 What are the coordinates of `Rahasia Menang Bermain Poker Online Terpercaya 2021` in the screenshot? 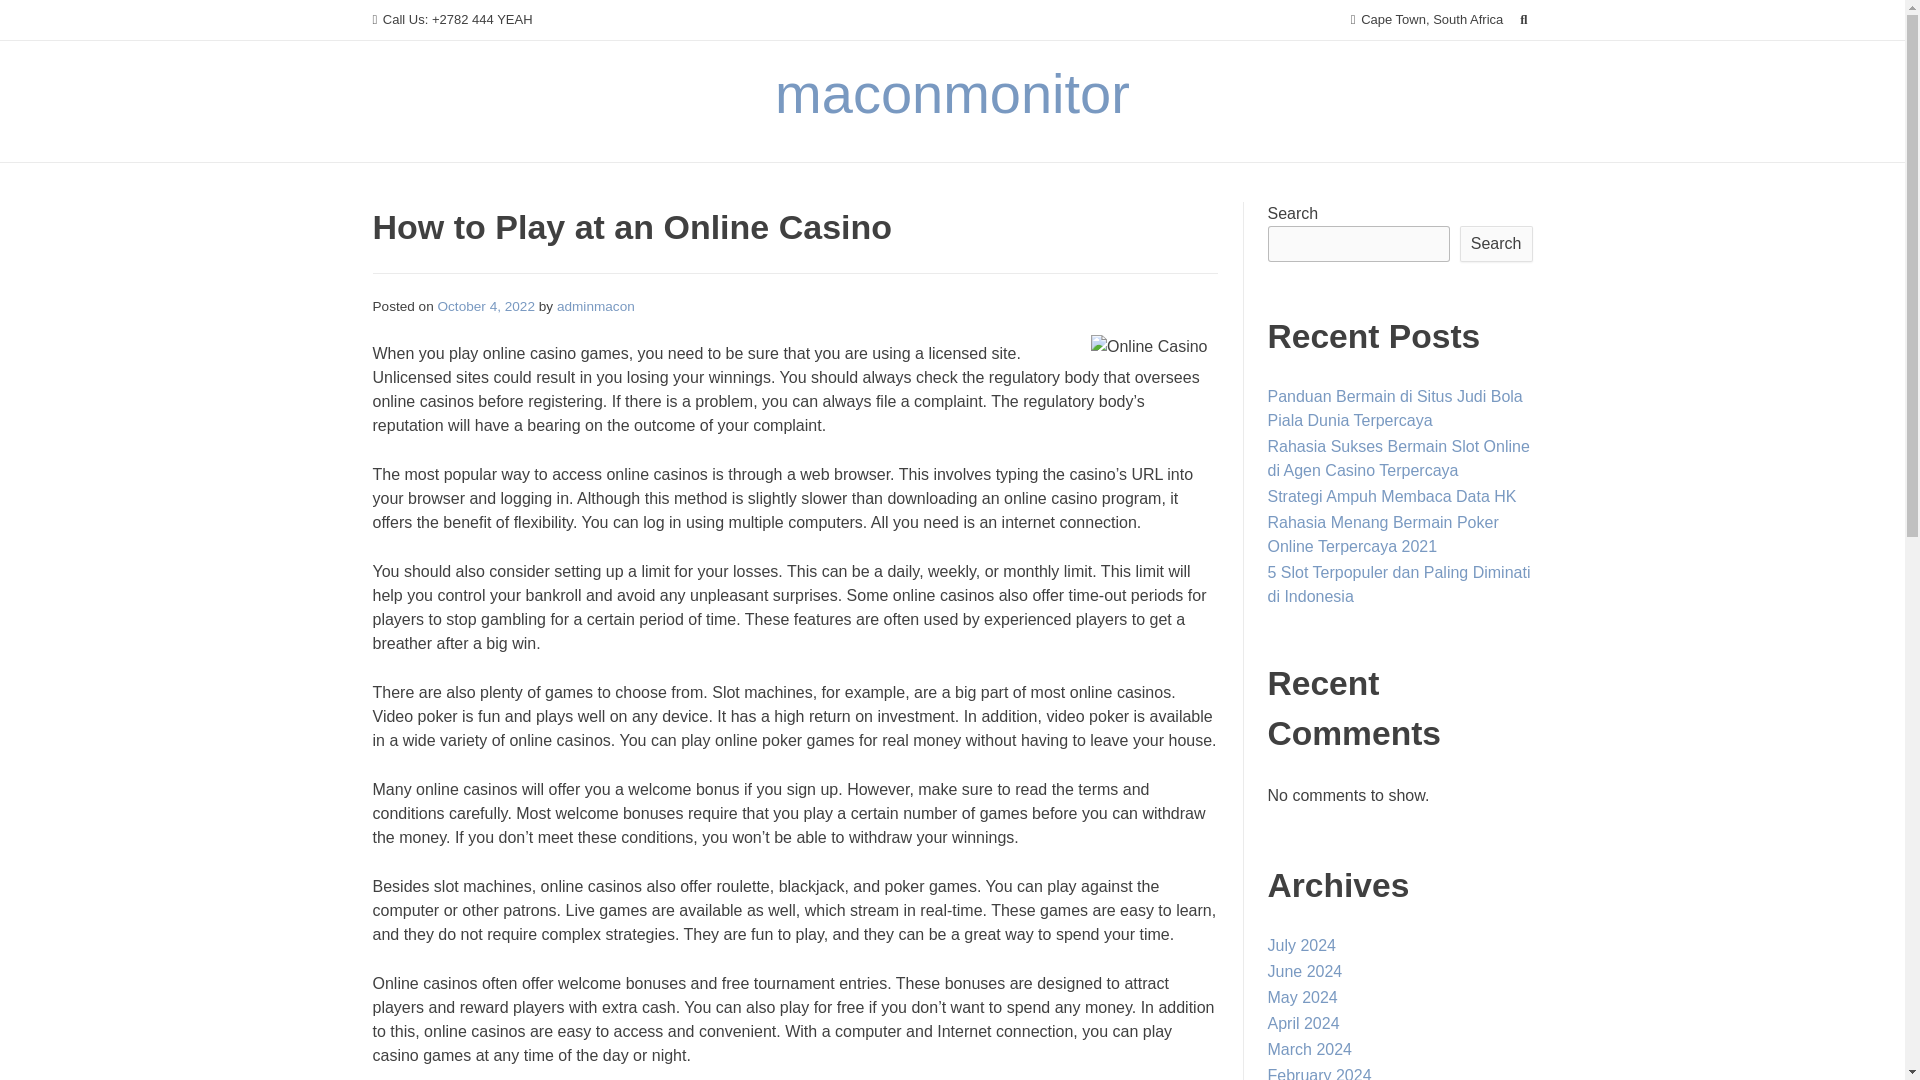 It's located at (1383, 534).